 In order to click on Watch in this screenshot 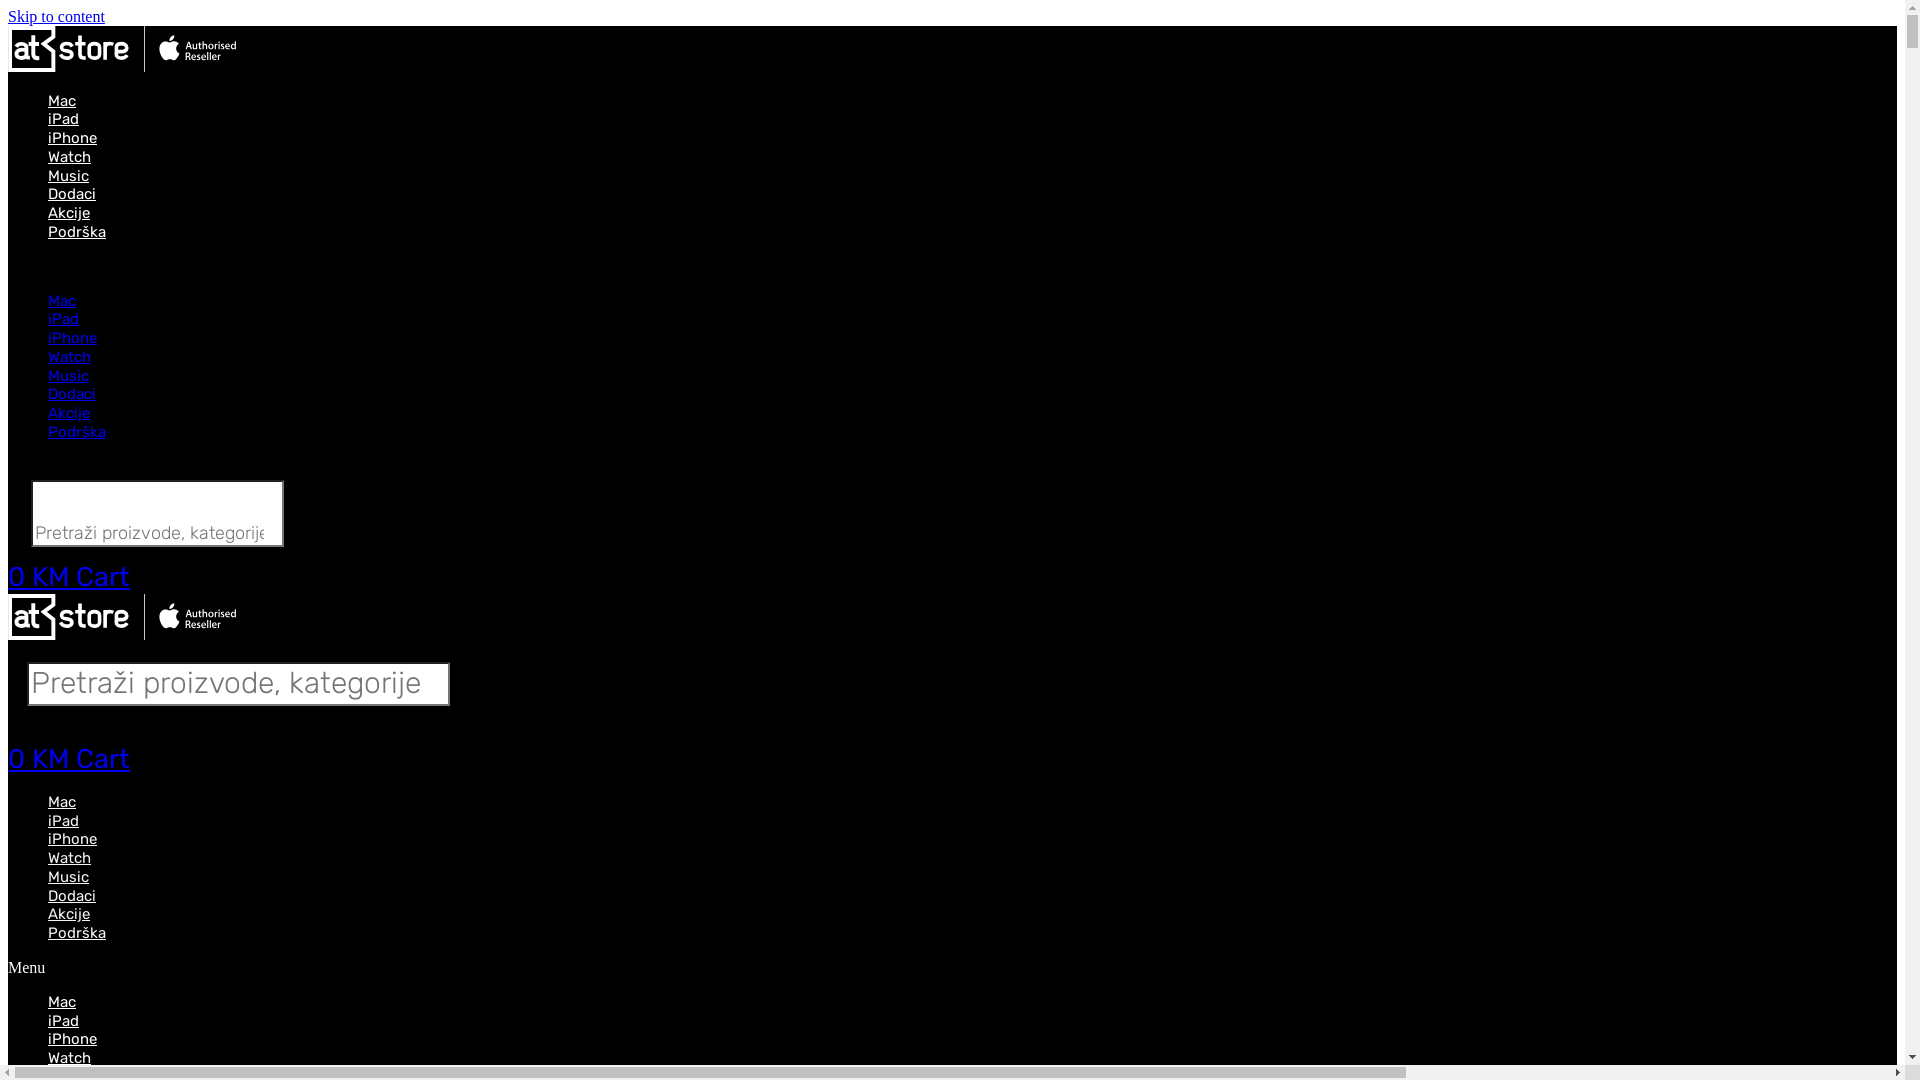, I will do `click(70, 858)`.